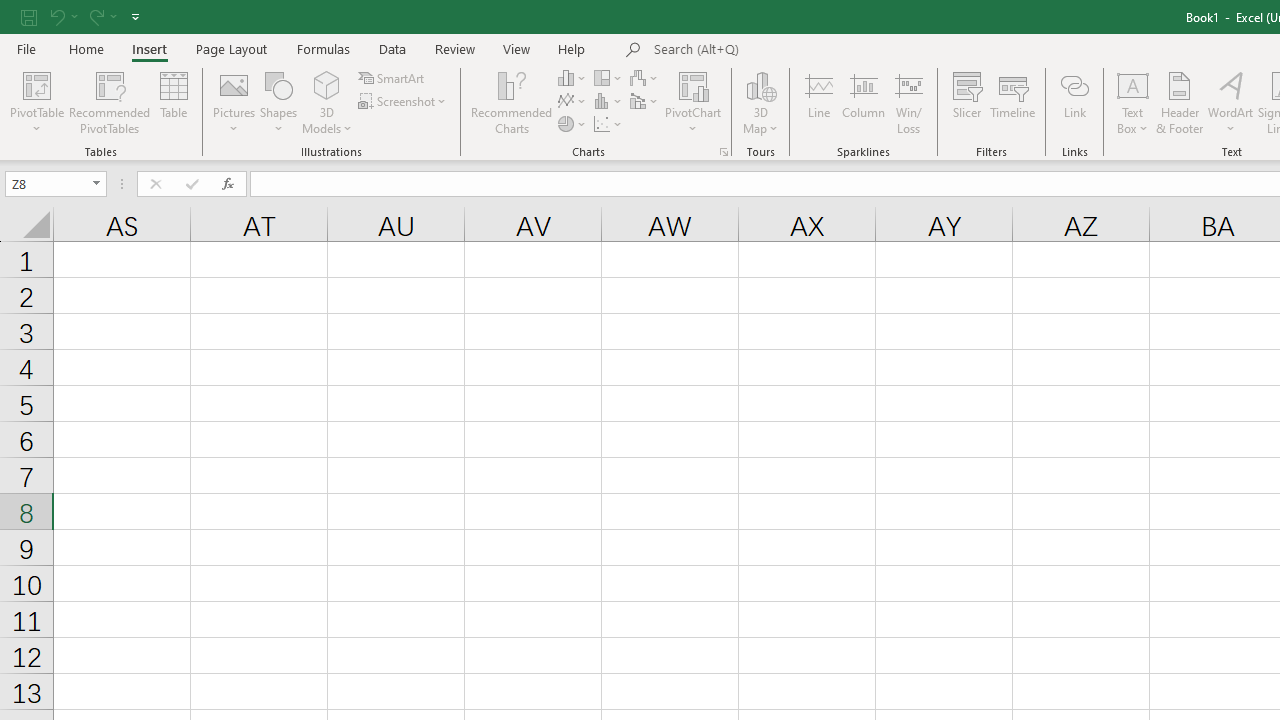 This screenshot has width=1280, height=720. I want to click on Formulas, so click(323, 48).